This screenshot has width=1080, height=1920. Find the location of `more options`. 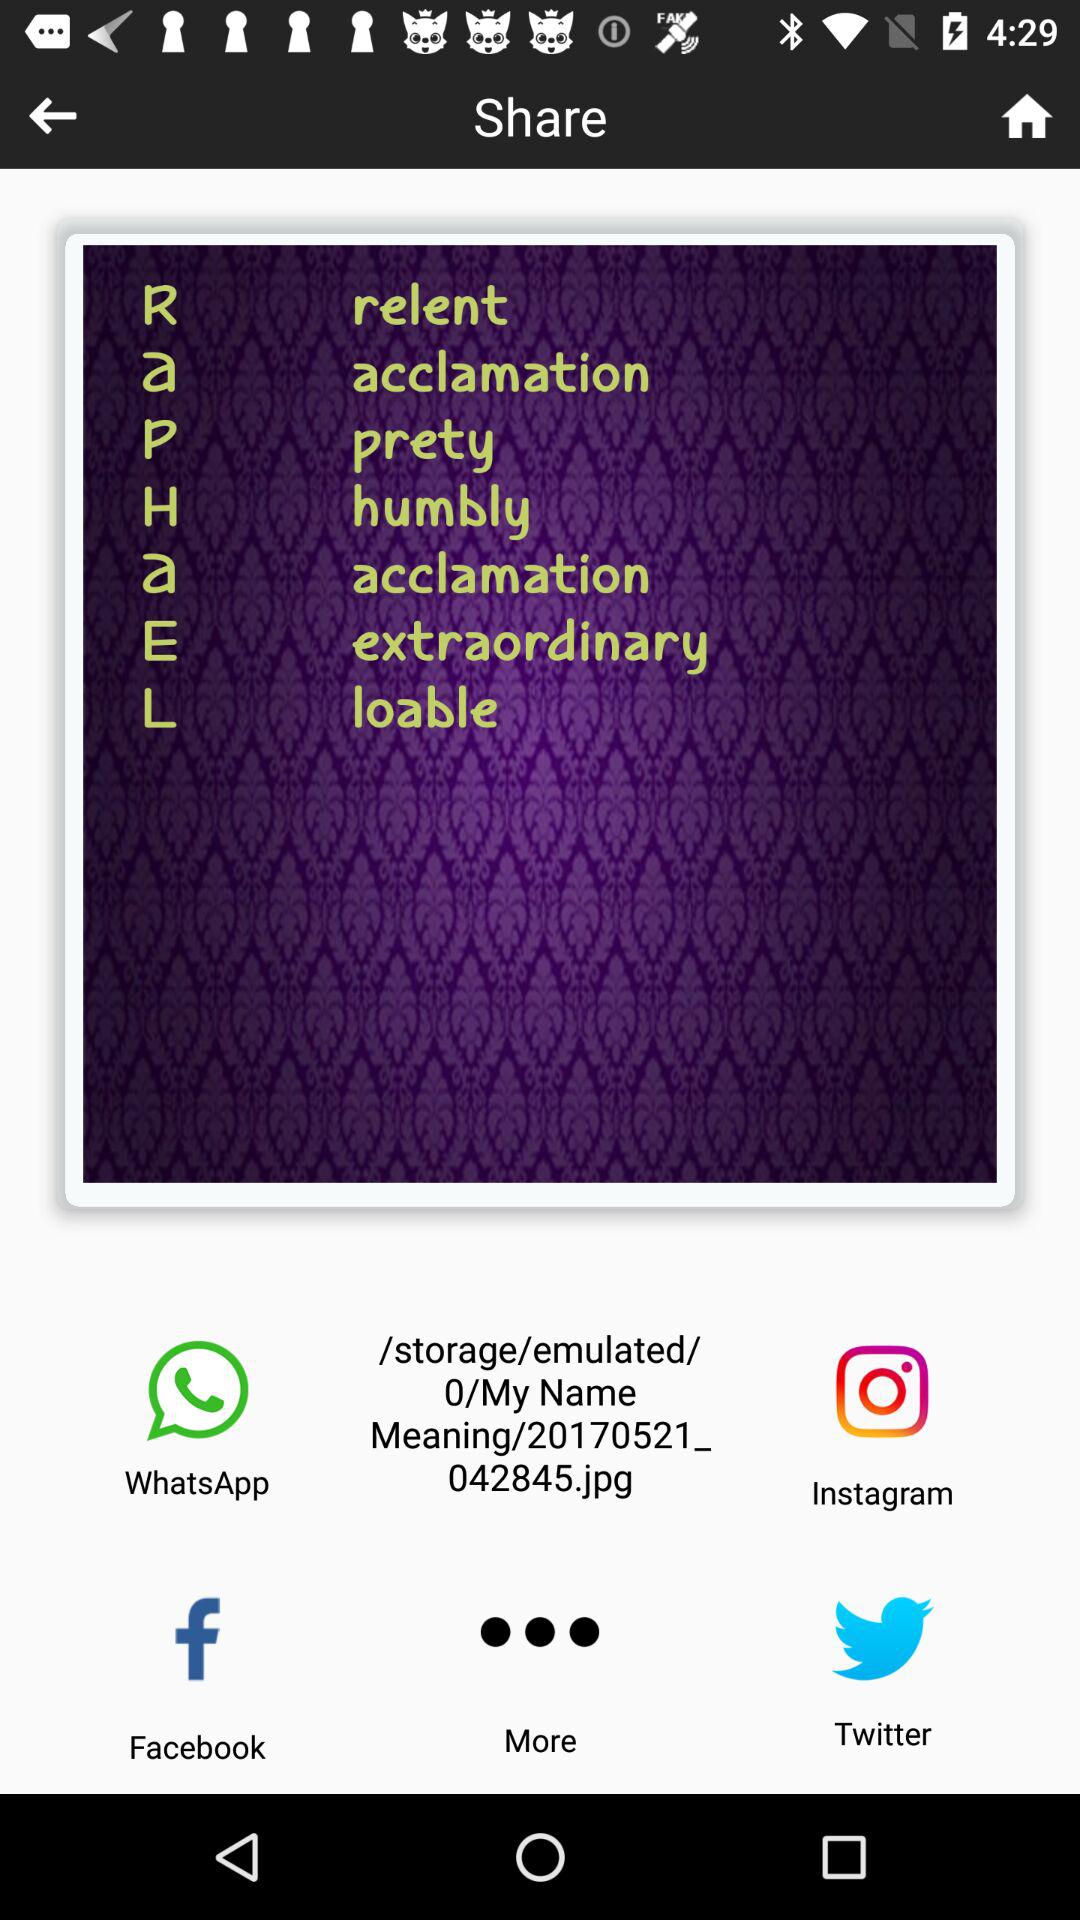

more options is located at coordinates (540, 1632).